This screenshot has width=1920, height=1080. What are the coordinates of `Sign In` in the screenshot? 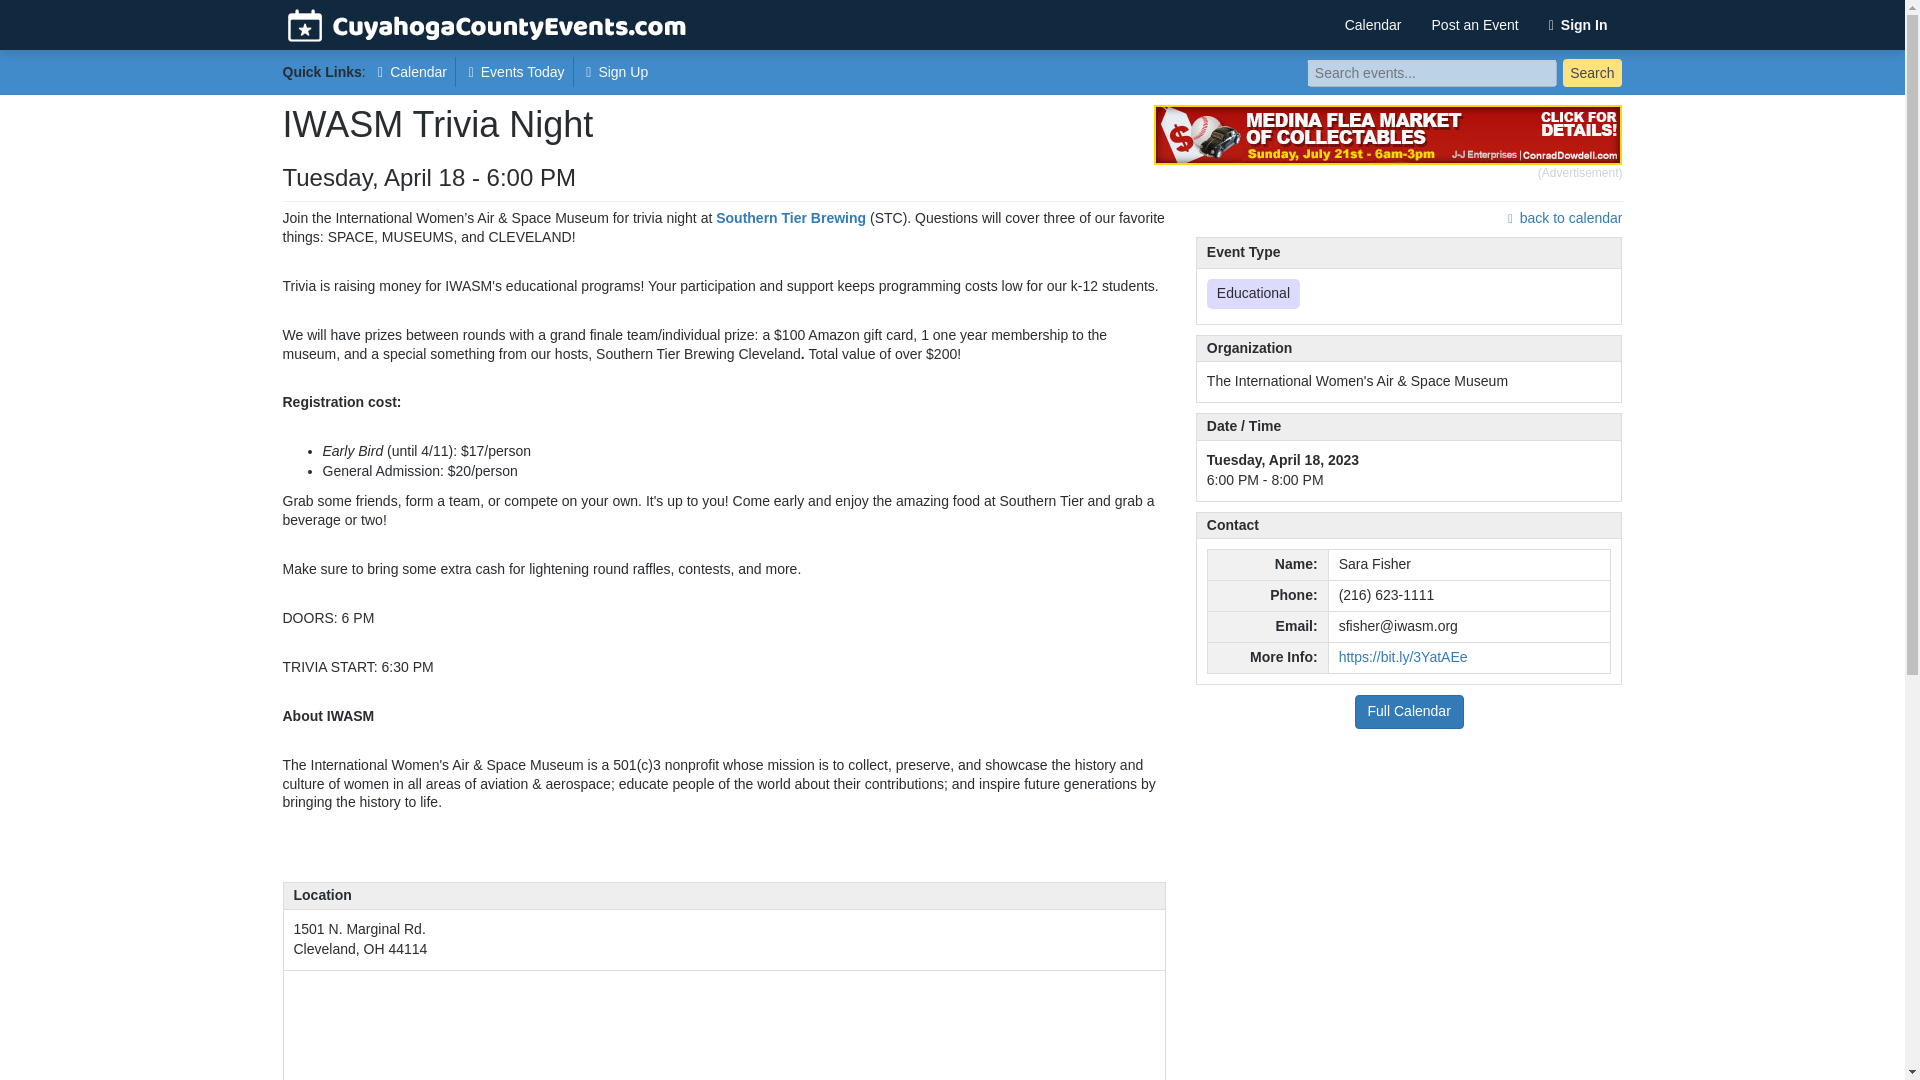 It's located at (1578, 24).